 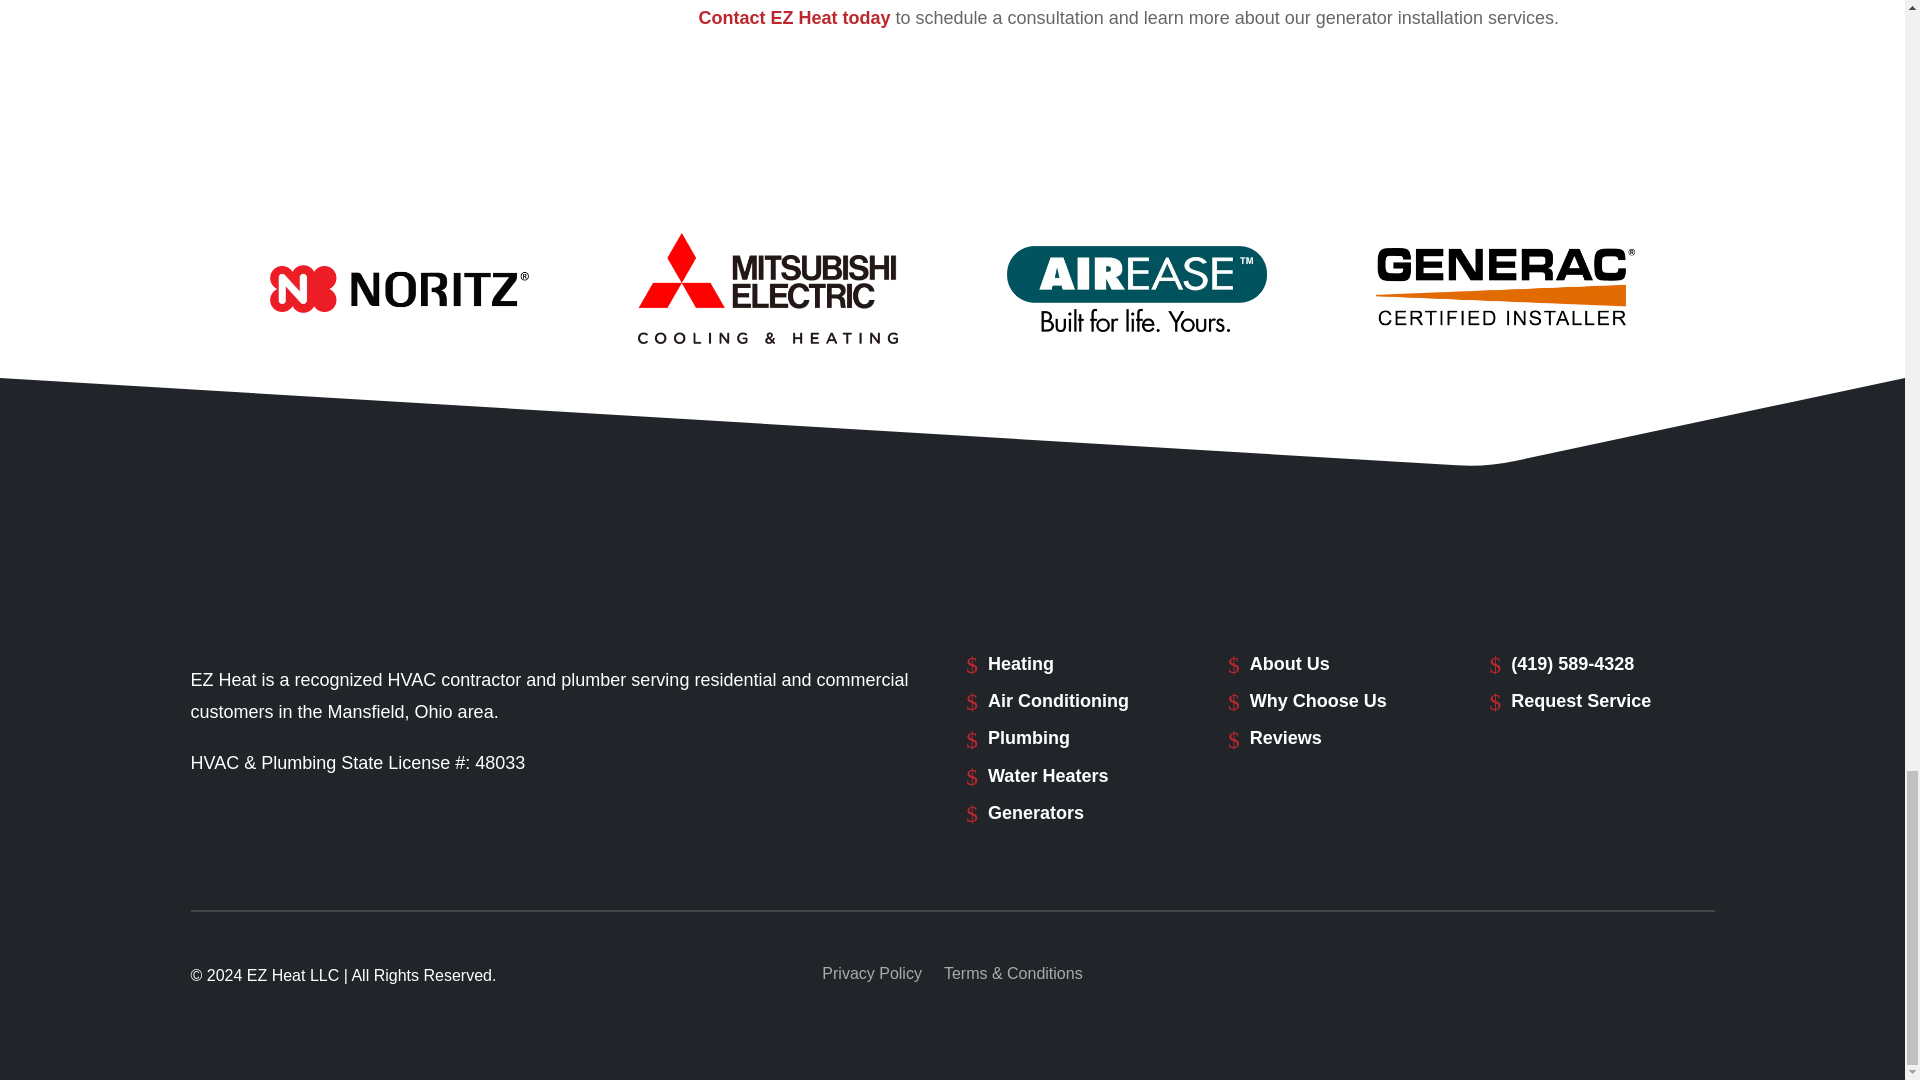 What do you see at coordinates (1058, 700) in the screenshot?
I see `Air Conditioning` at bounding box center [1058, 700].